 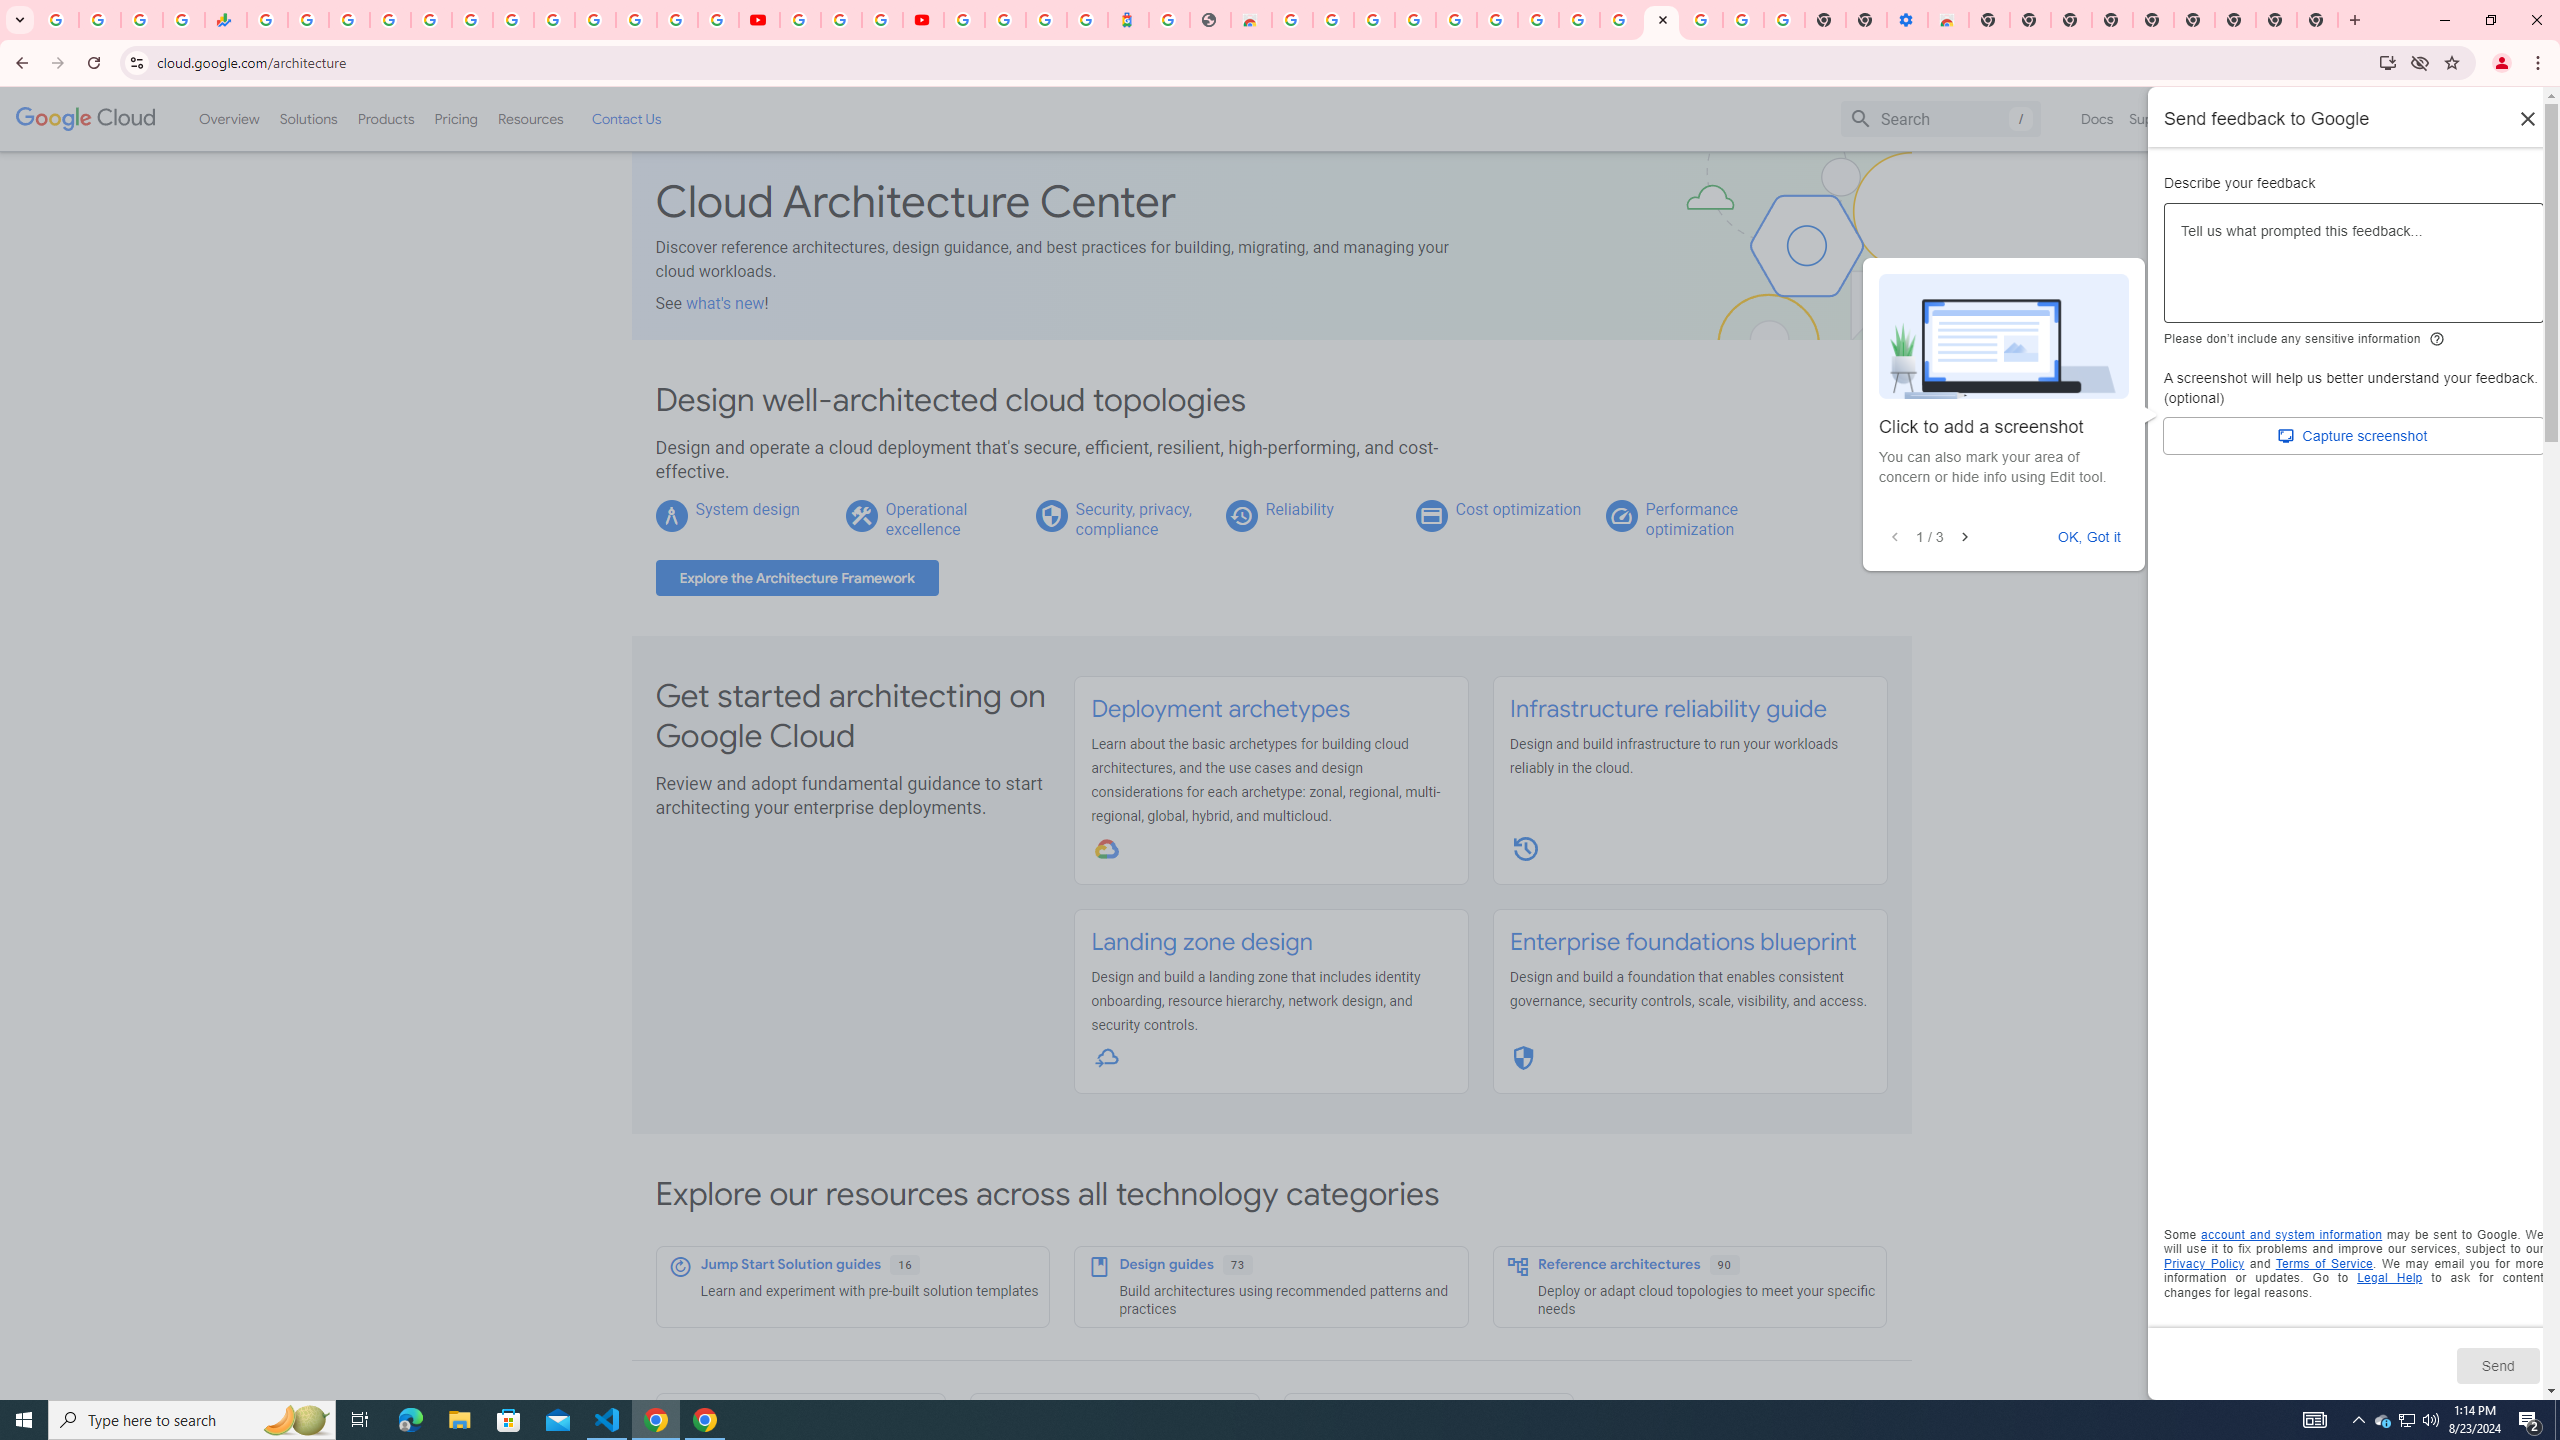 What do you see at coordinates (1949, 20) in the screenshot?
I see `Chrome Web Store - Accessibility extensions` at bounding box center [1949, 20].